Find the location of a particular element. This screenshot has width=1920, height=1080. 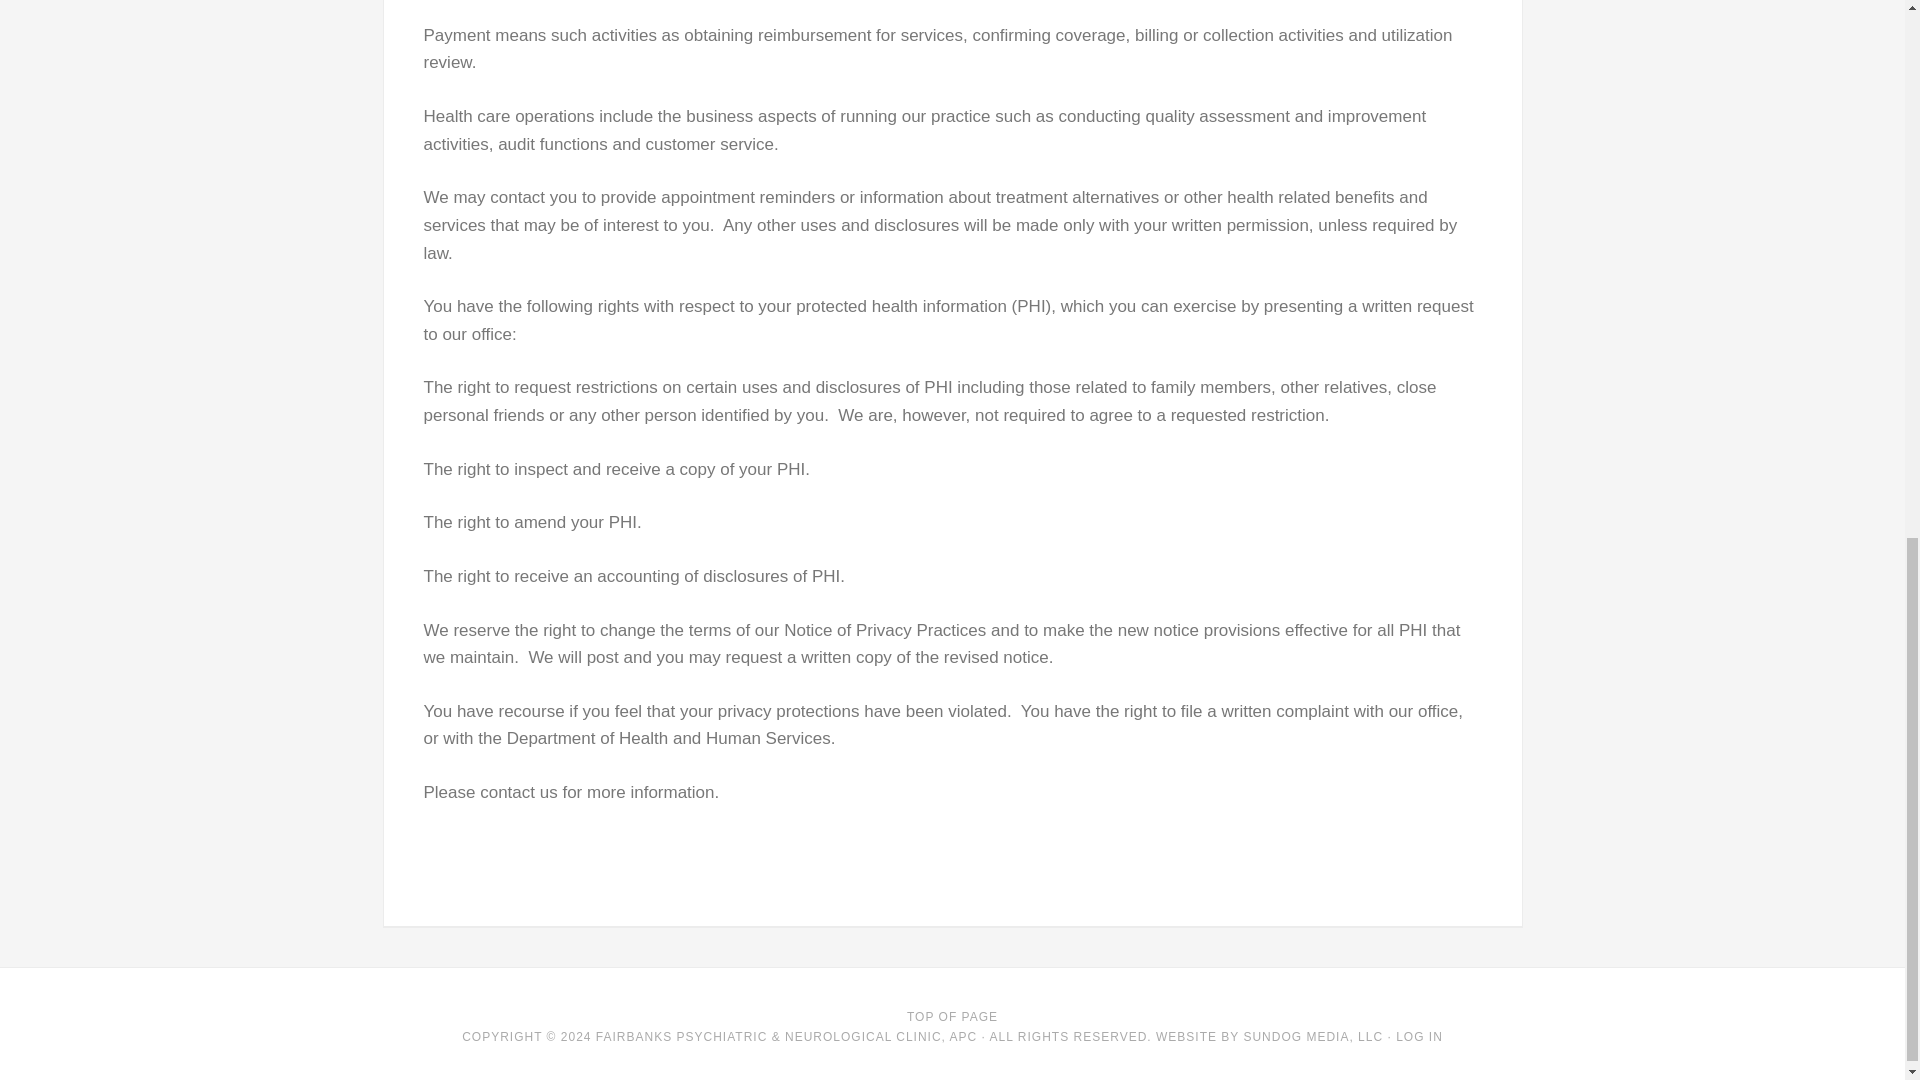

SUNDOG MEDIA, LLC is located at coordinates (1312, 1037).